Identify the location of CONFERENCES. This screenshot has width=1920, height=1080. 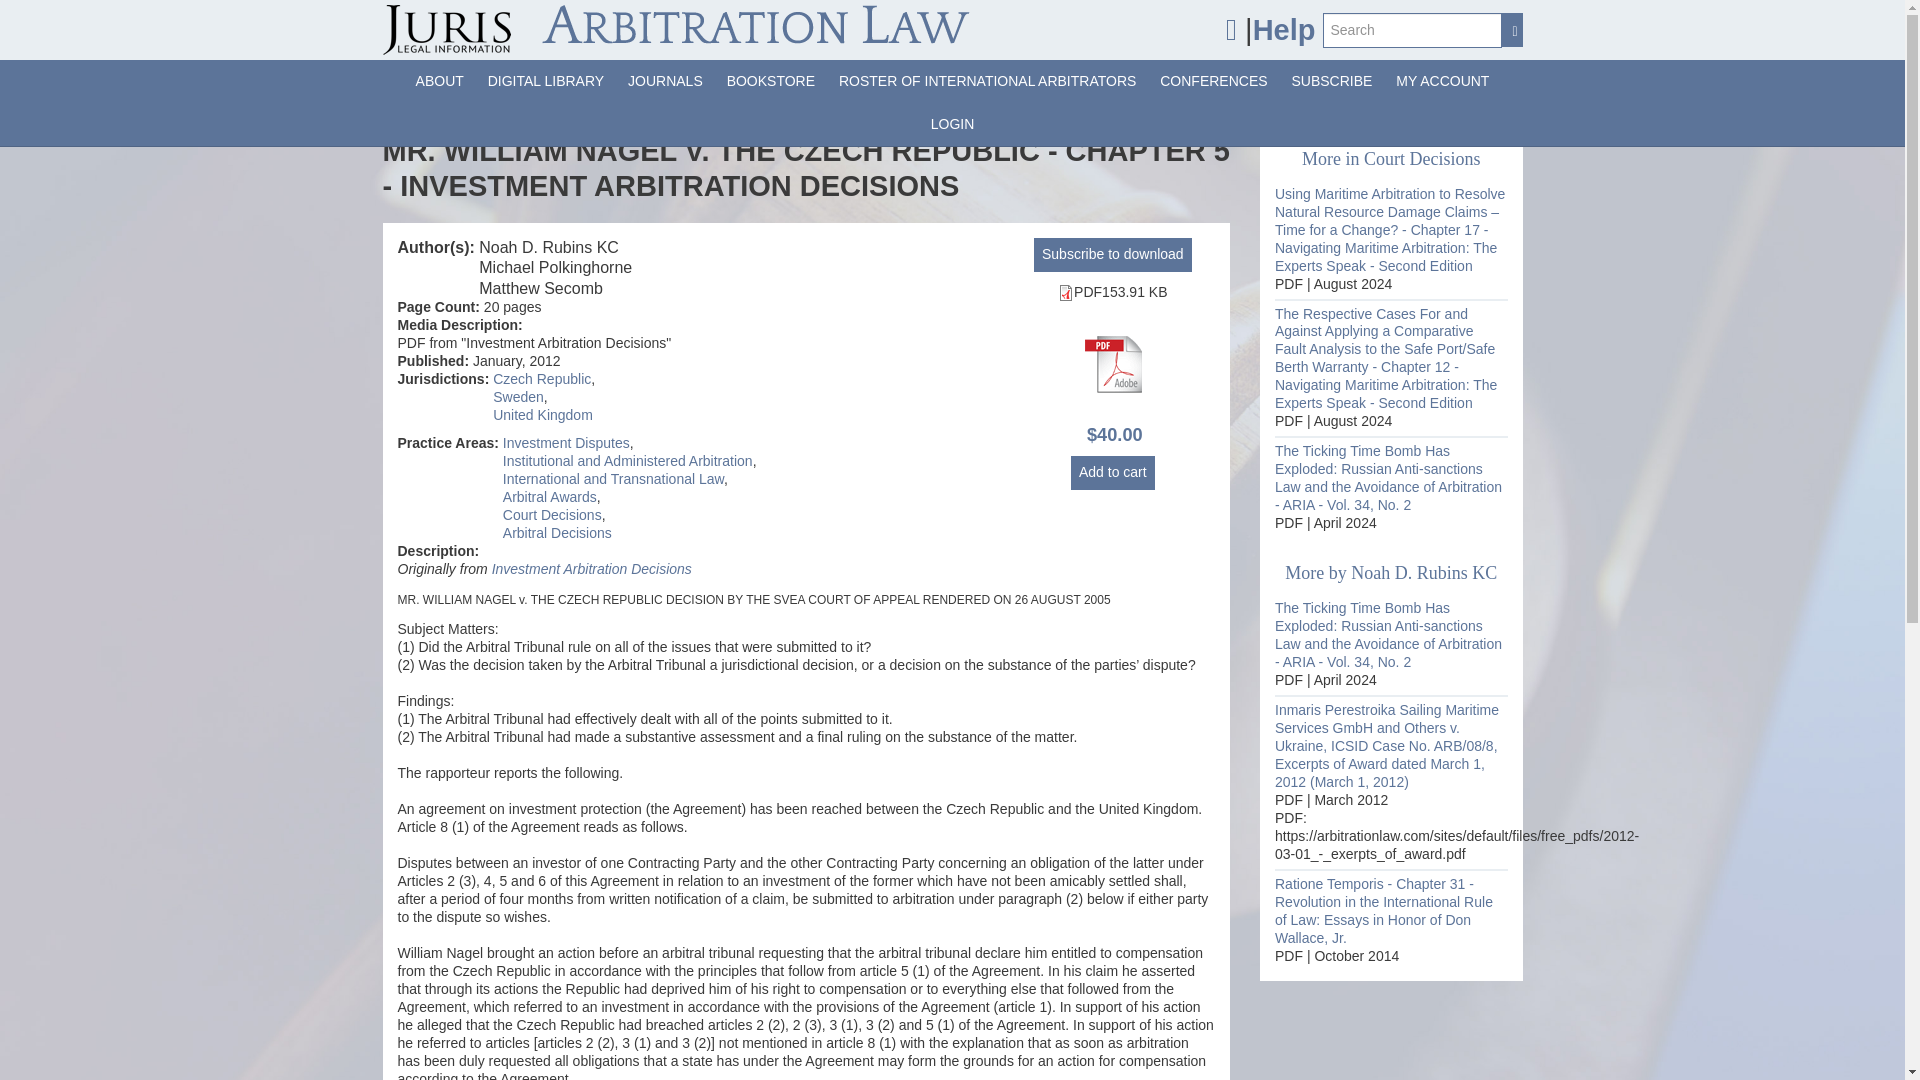
(1213, 81).